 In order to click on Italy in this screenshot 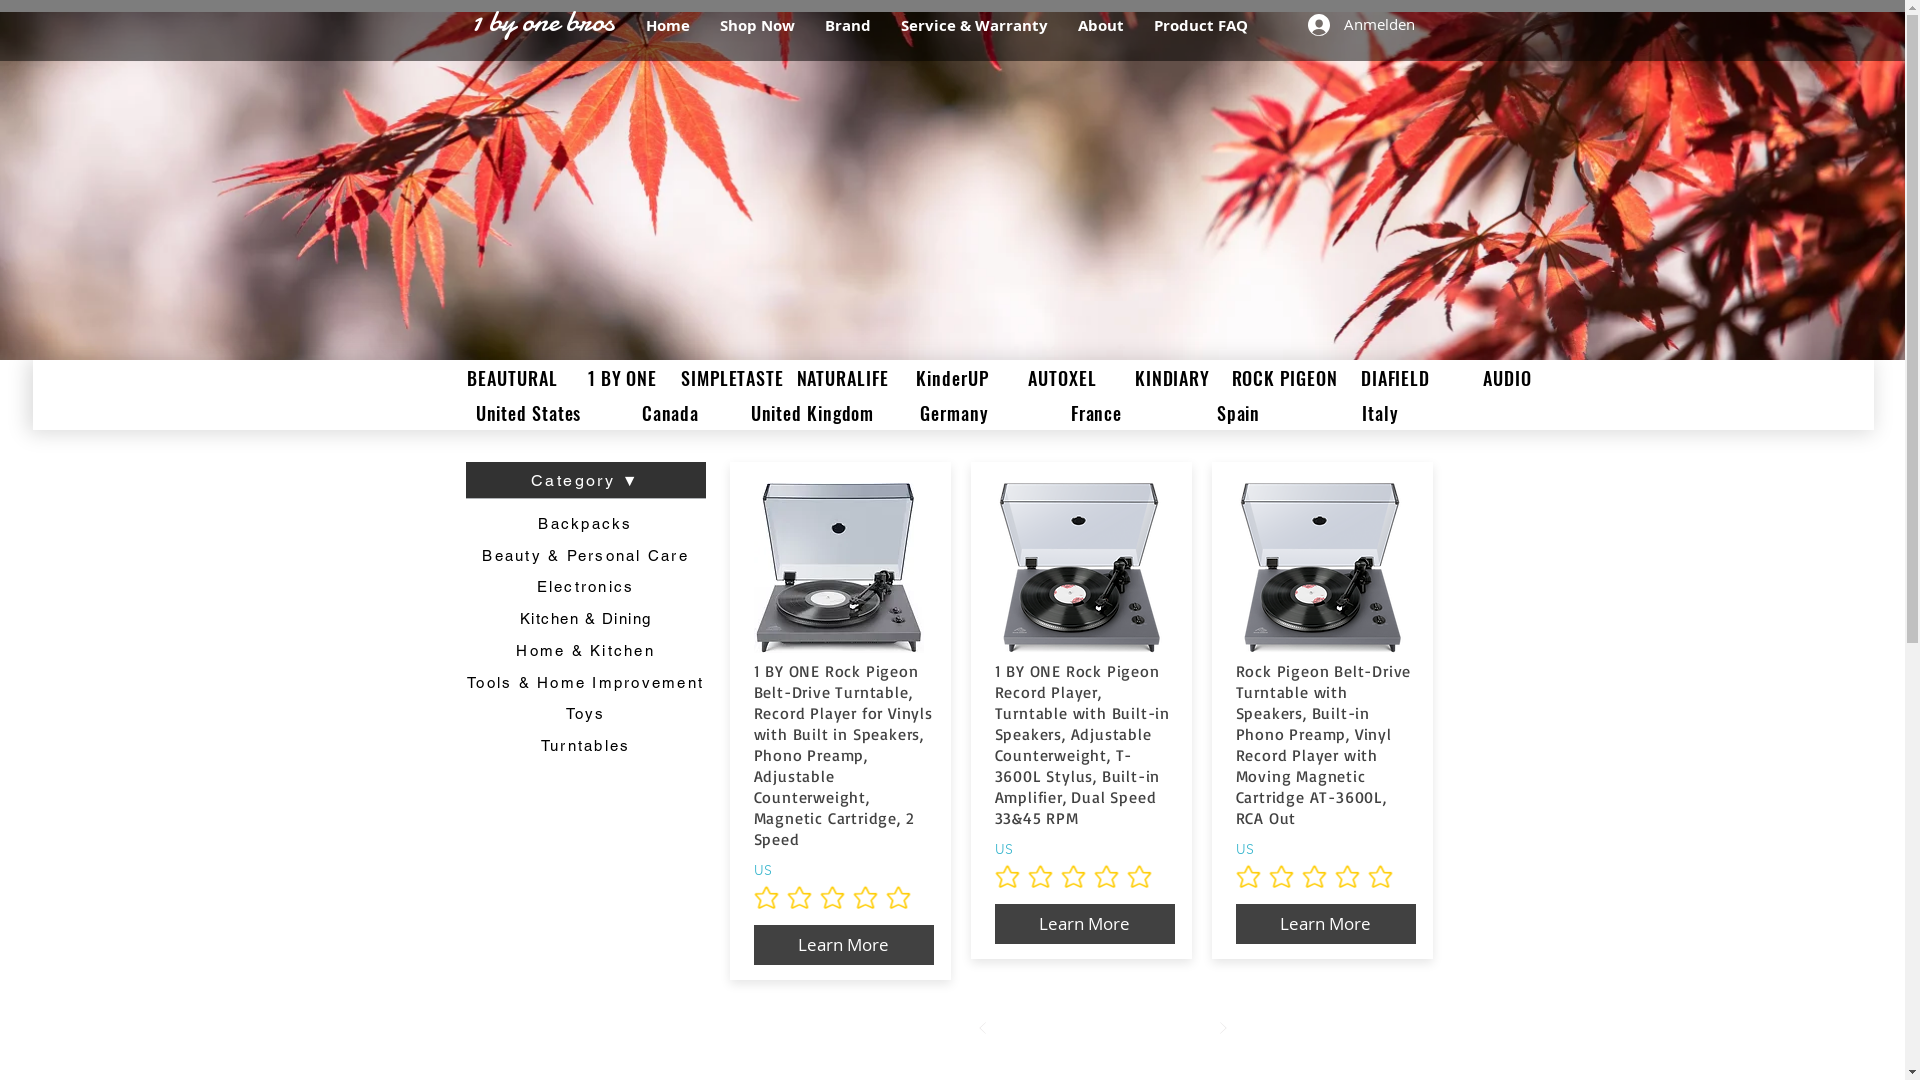, I will do `click(1381, 412)`.